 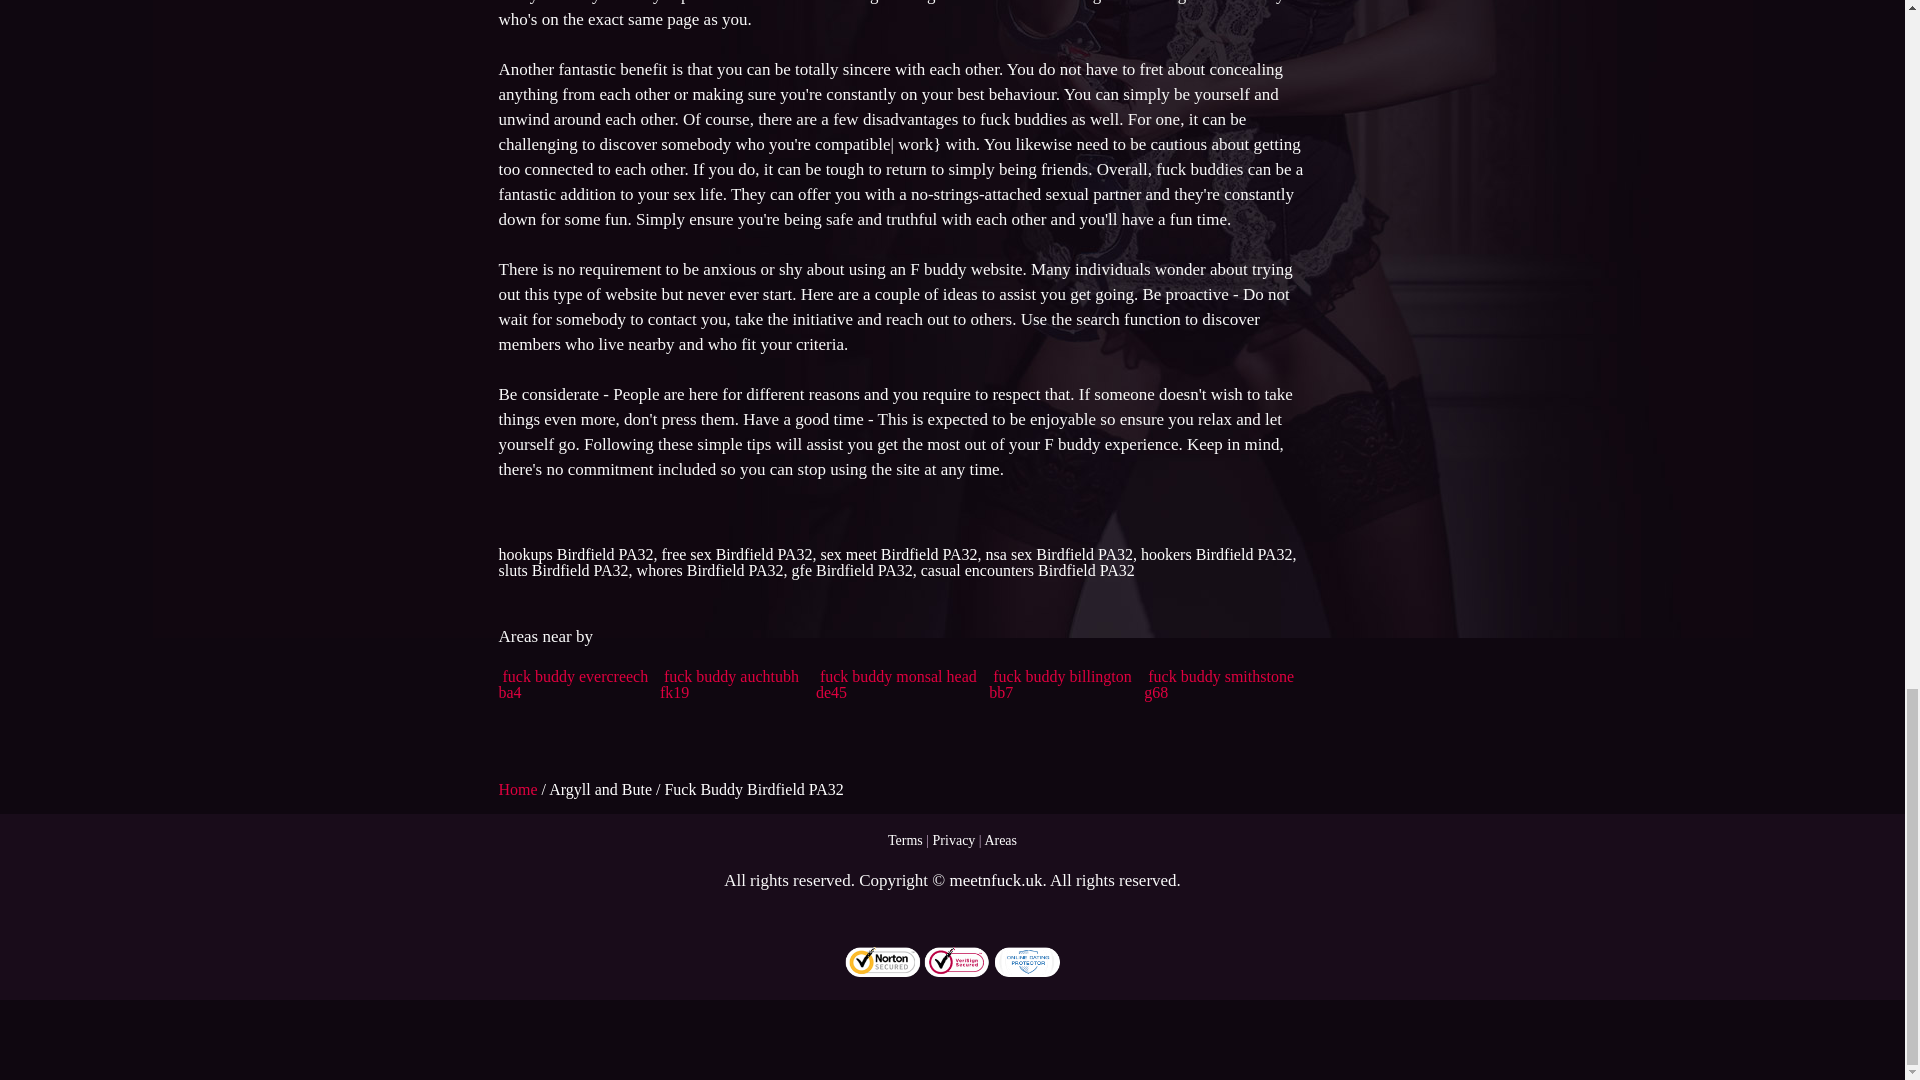 I want to click on Areas, so click(x=1000, y=840).